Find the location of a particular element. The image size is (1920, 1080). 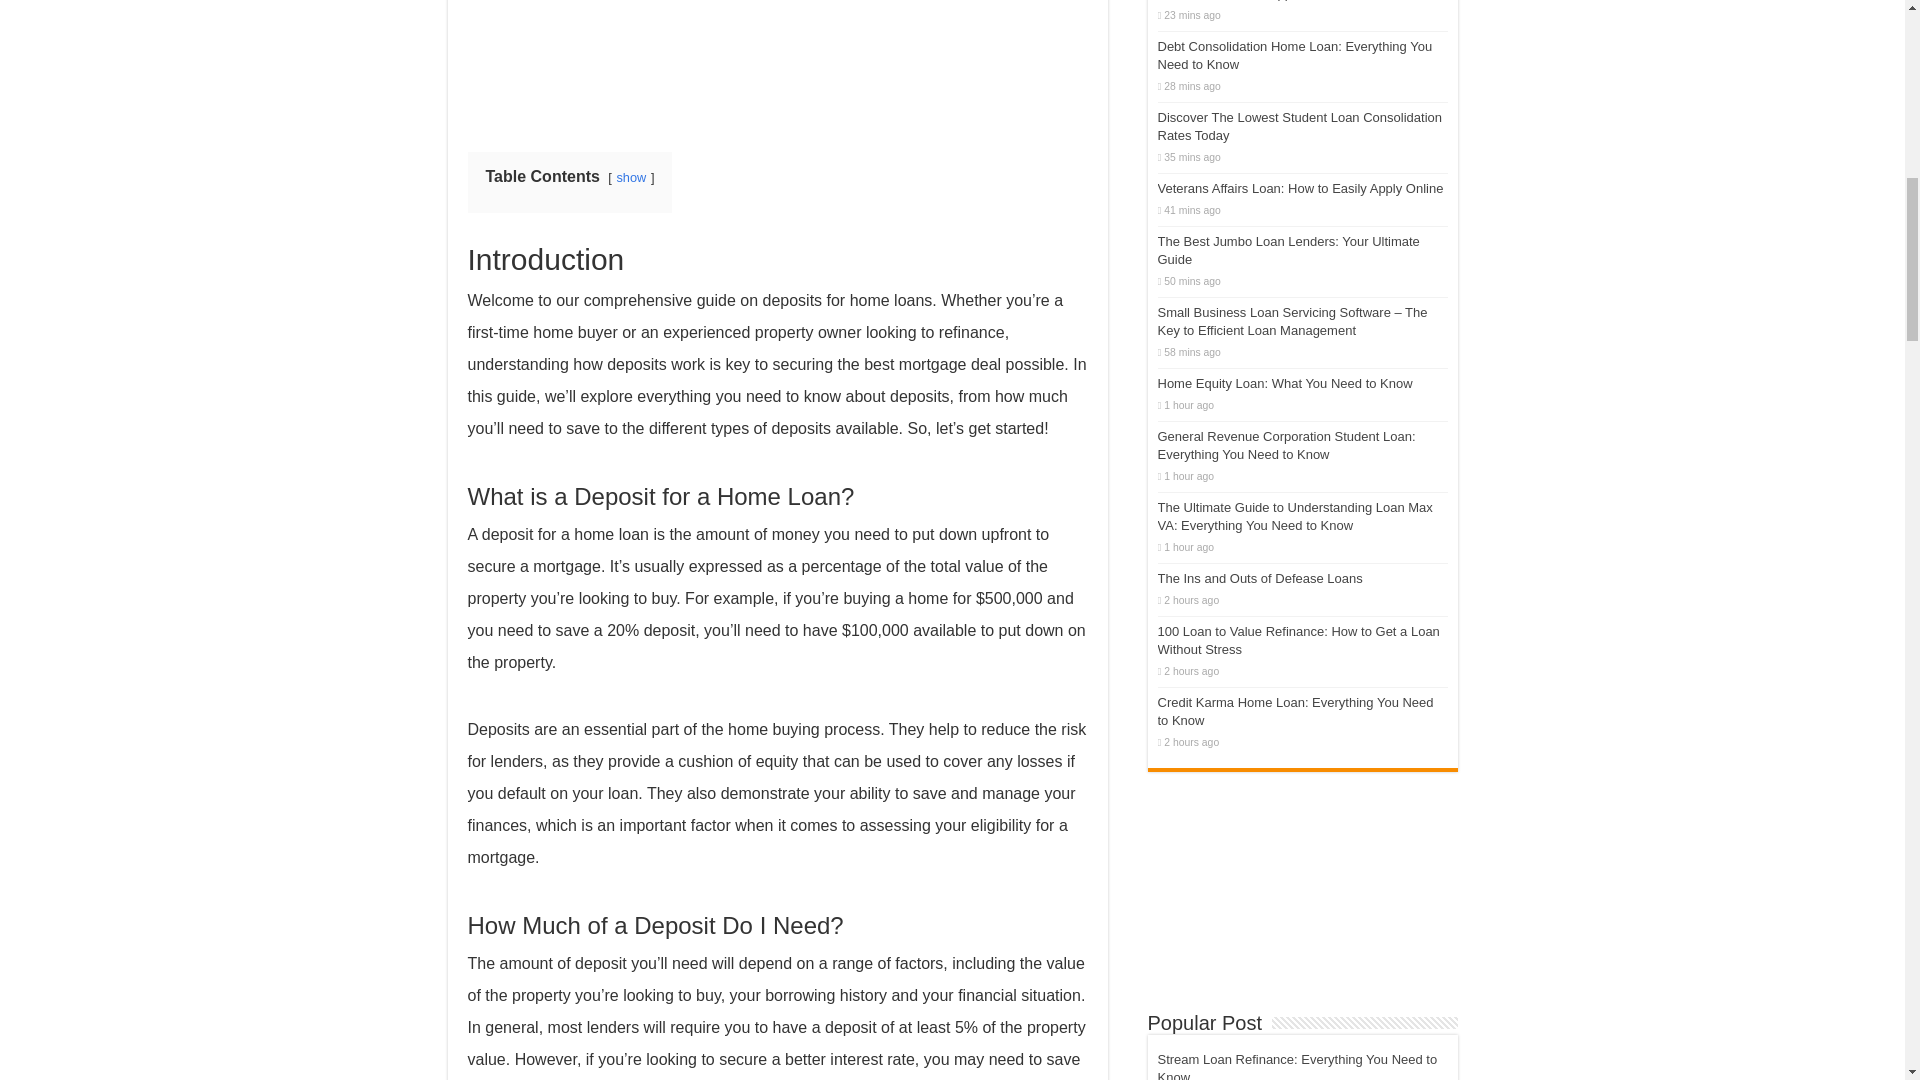

Debt Consolidation Home Loan: Everything You Need to Know is located at coordinates (1294, 55).